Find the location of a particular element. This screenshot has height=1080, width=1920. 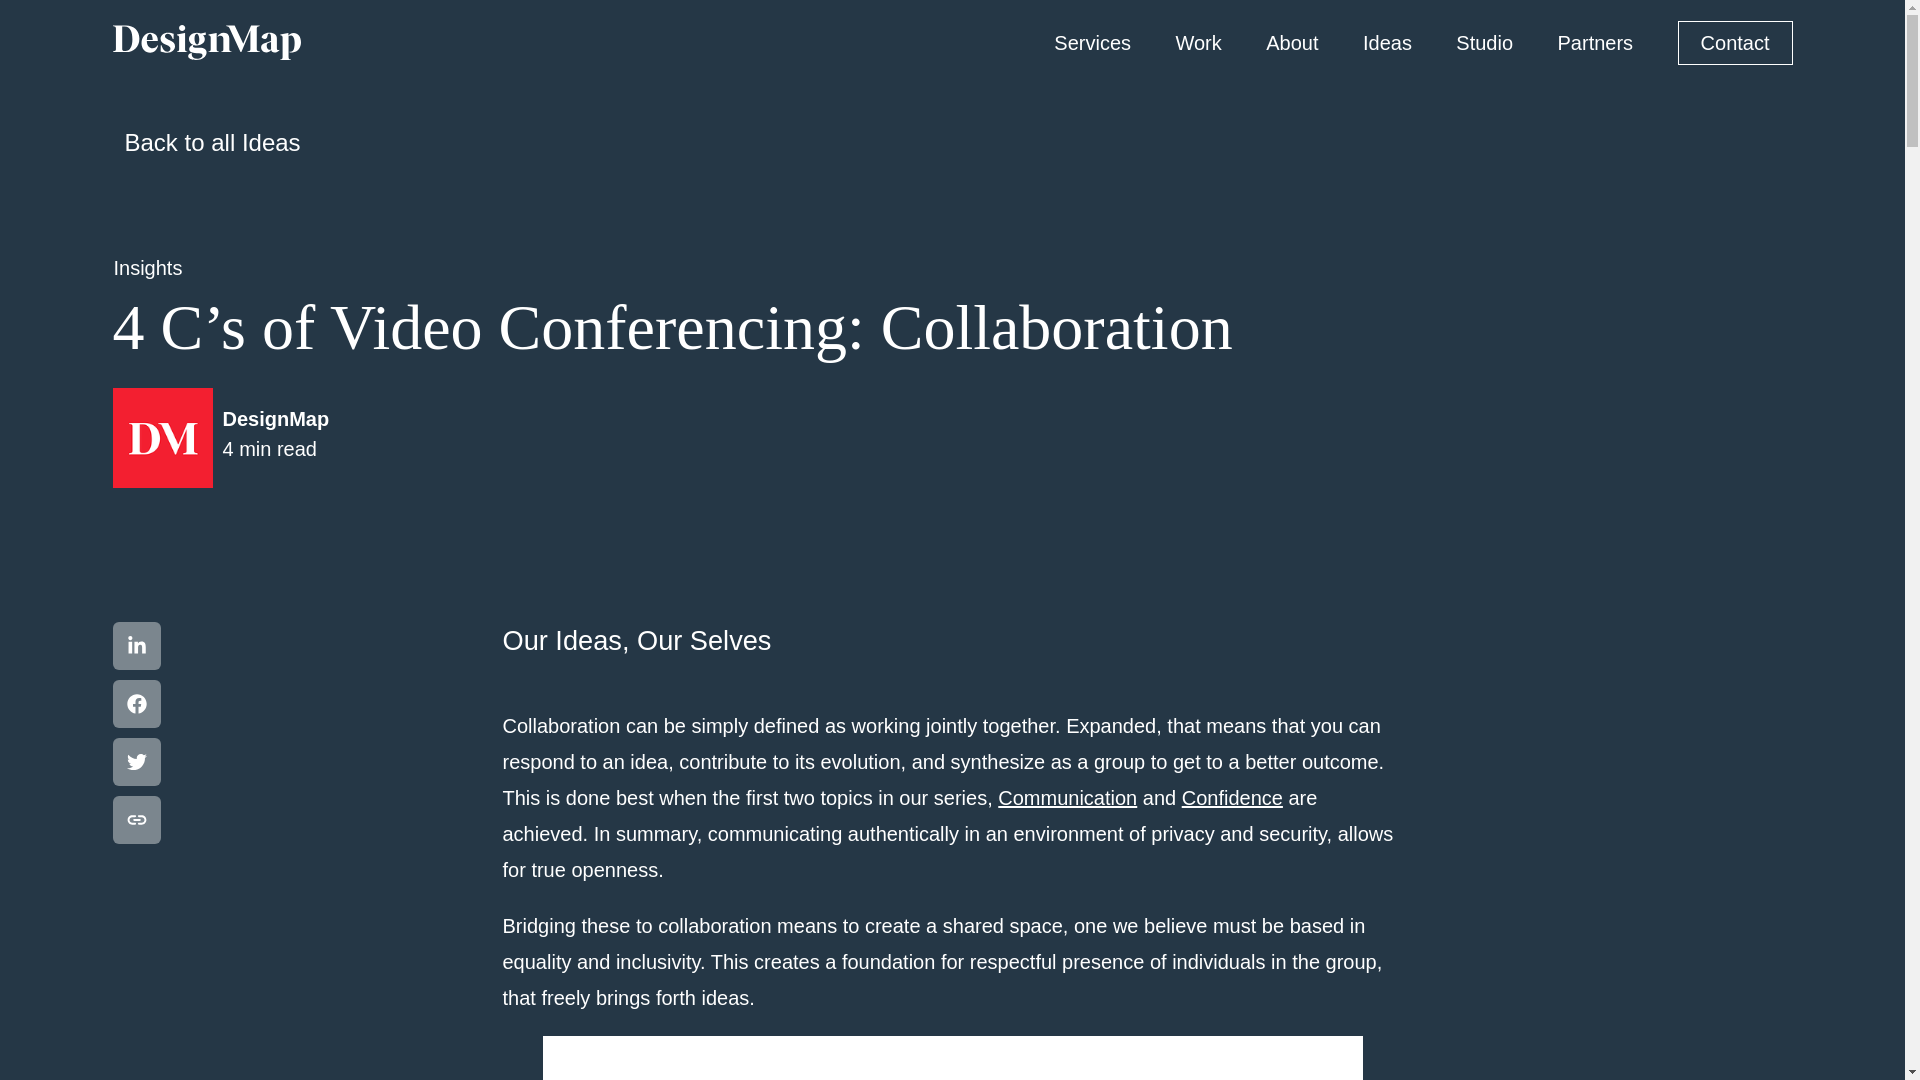

Communication is located at coordinates (1595, 42).